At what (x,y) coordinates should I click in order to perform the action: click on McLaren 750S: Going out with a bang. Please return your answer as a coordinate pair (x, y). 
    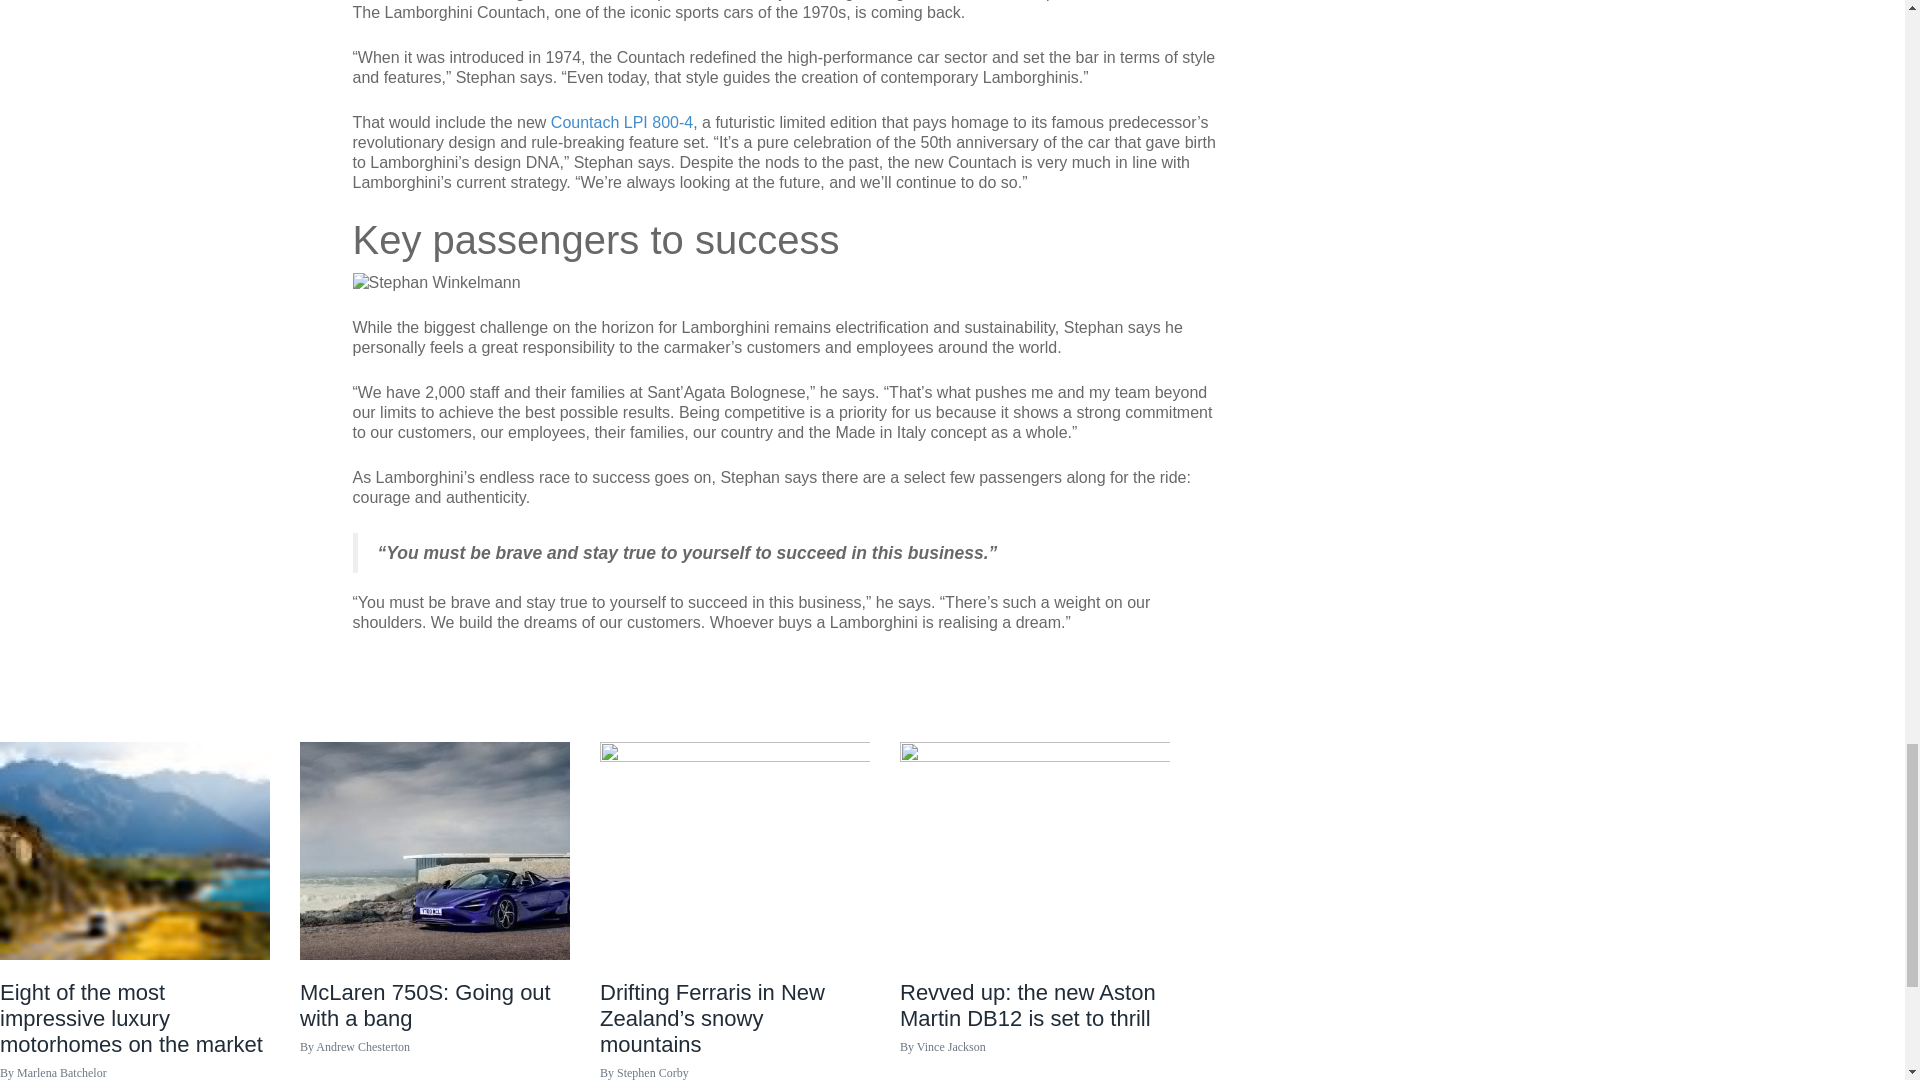
    Looking at the image, I should click on (434, 849).